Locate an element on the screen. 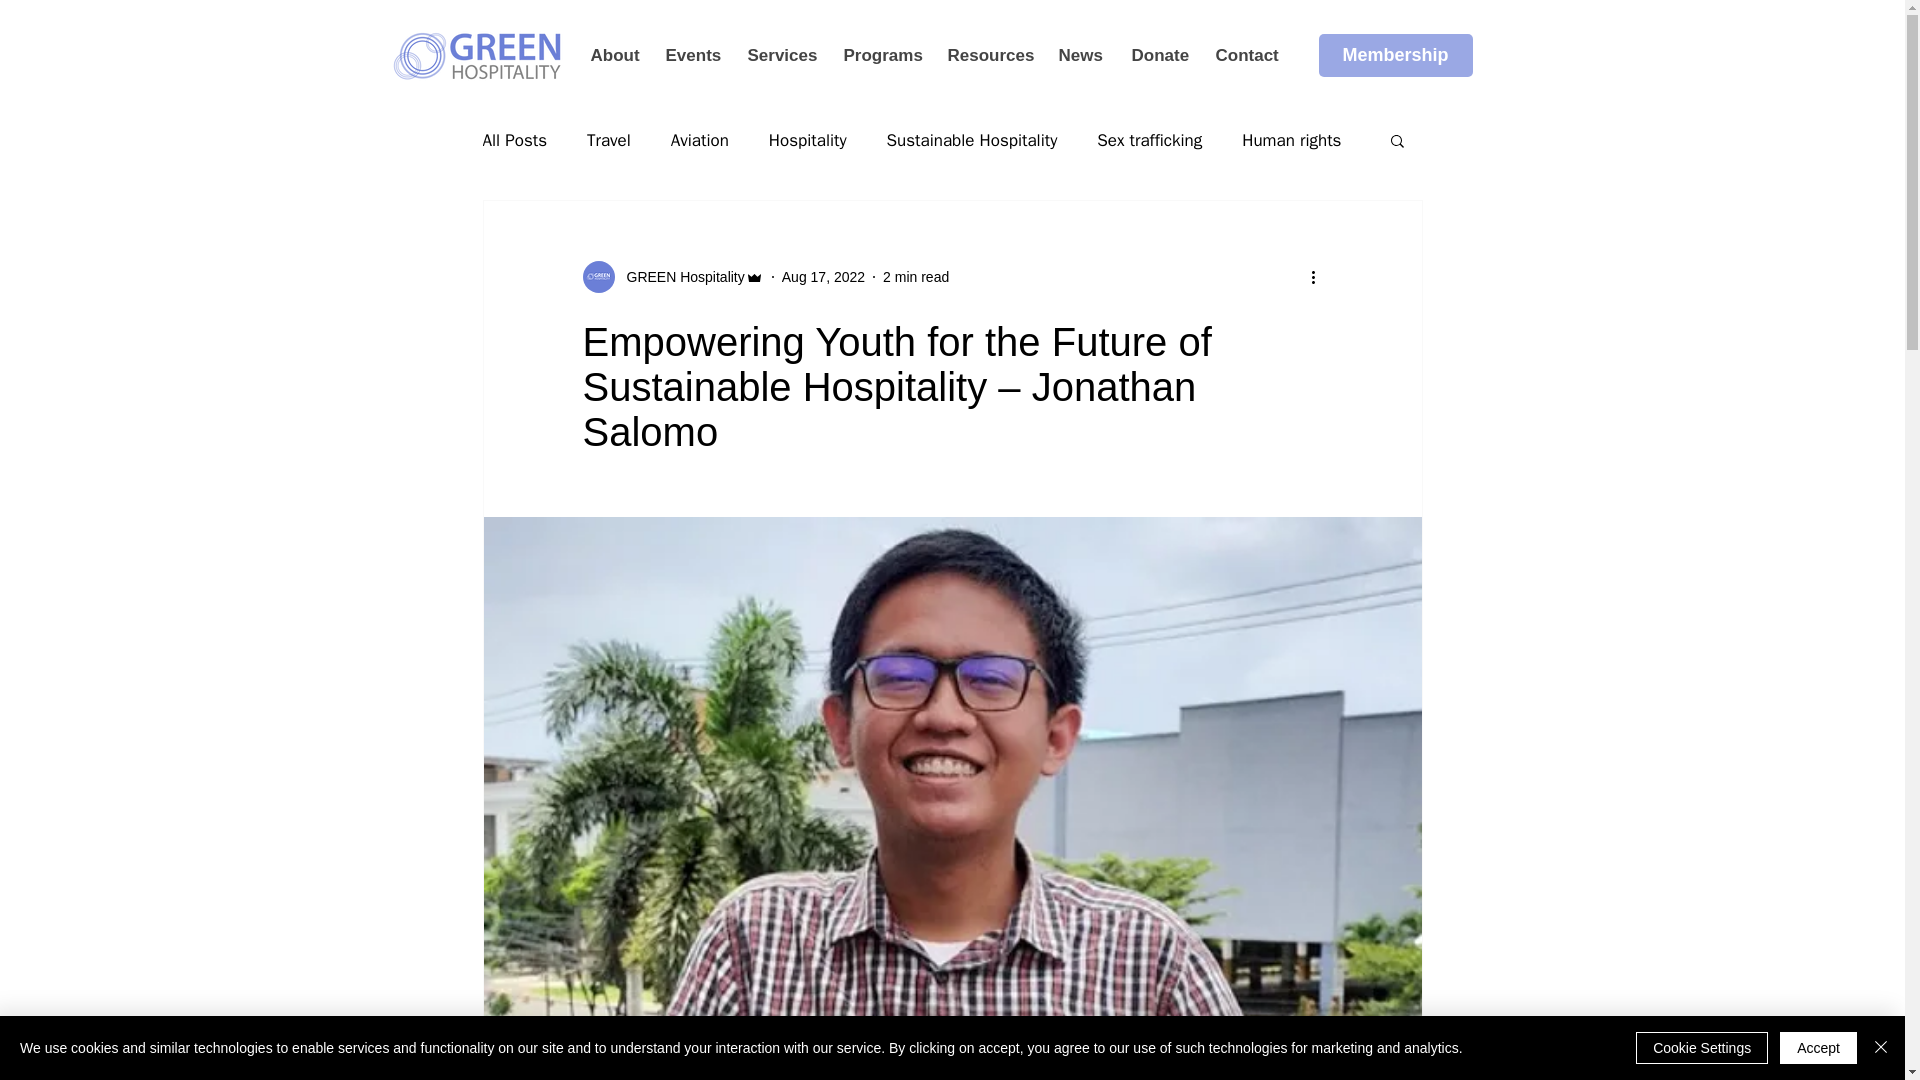 The width and height of the screenshot is (1920, 1080). GREEN Hospitality is located at coordinates (679, 276).